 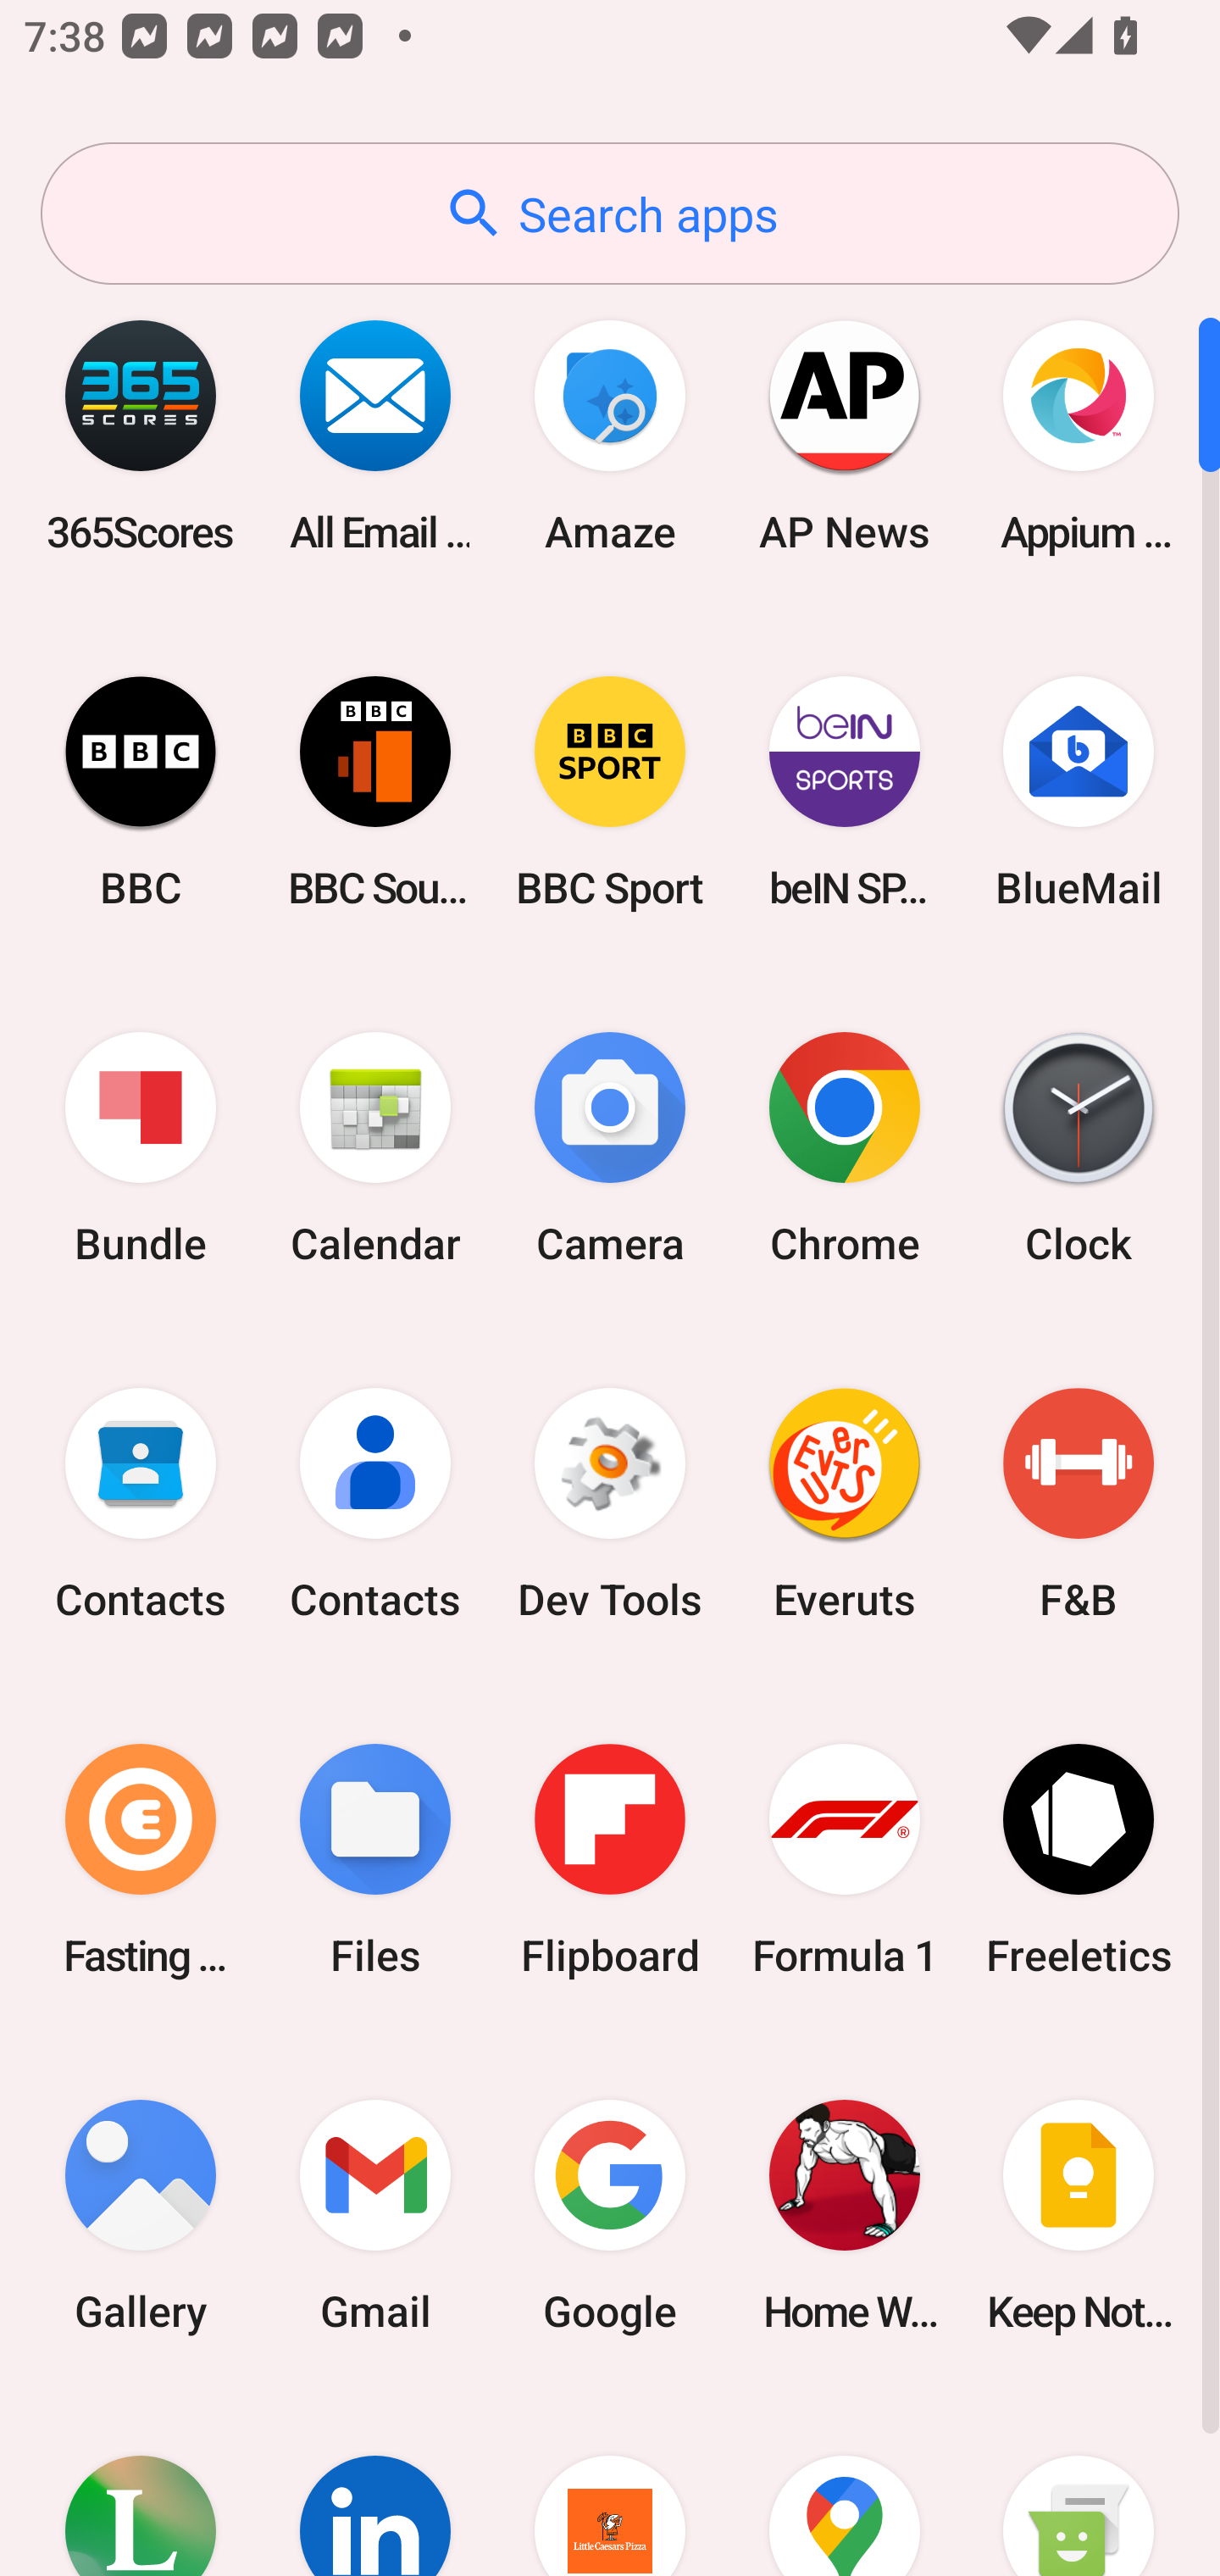 I want to click on Little Caesars Pizza, so click(x=610, y=2484).